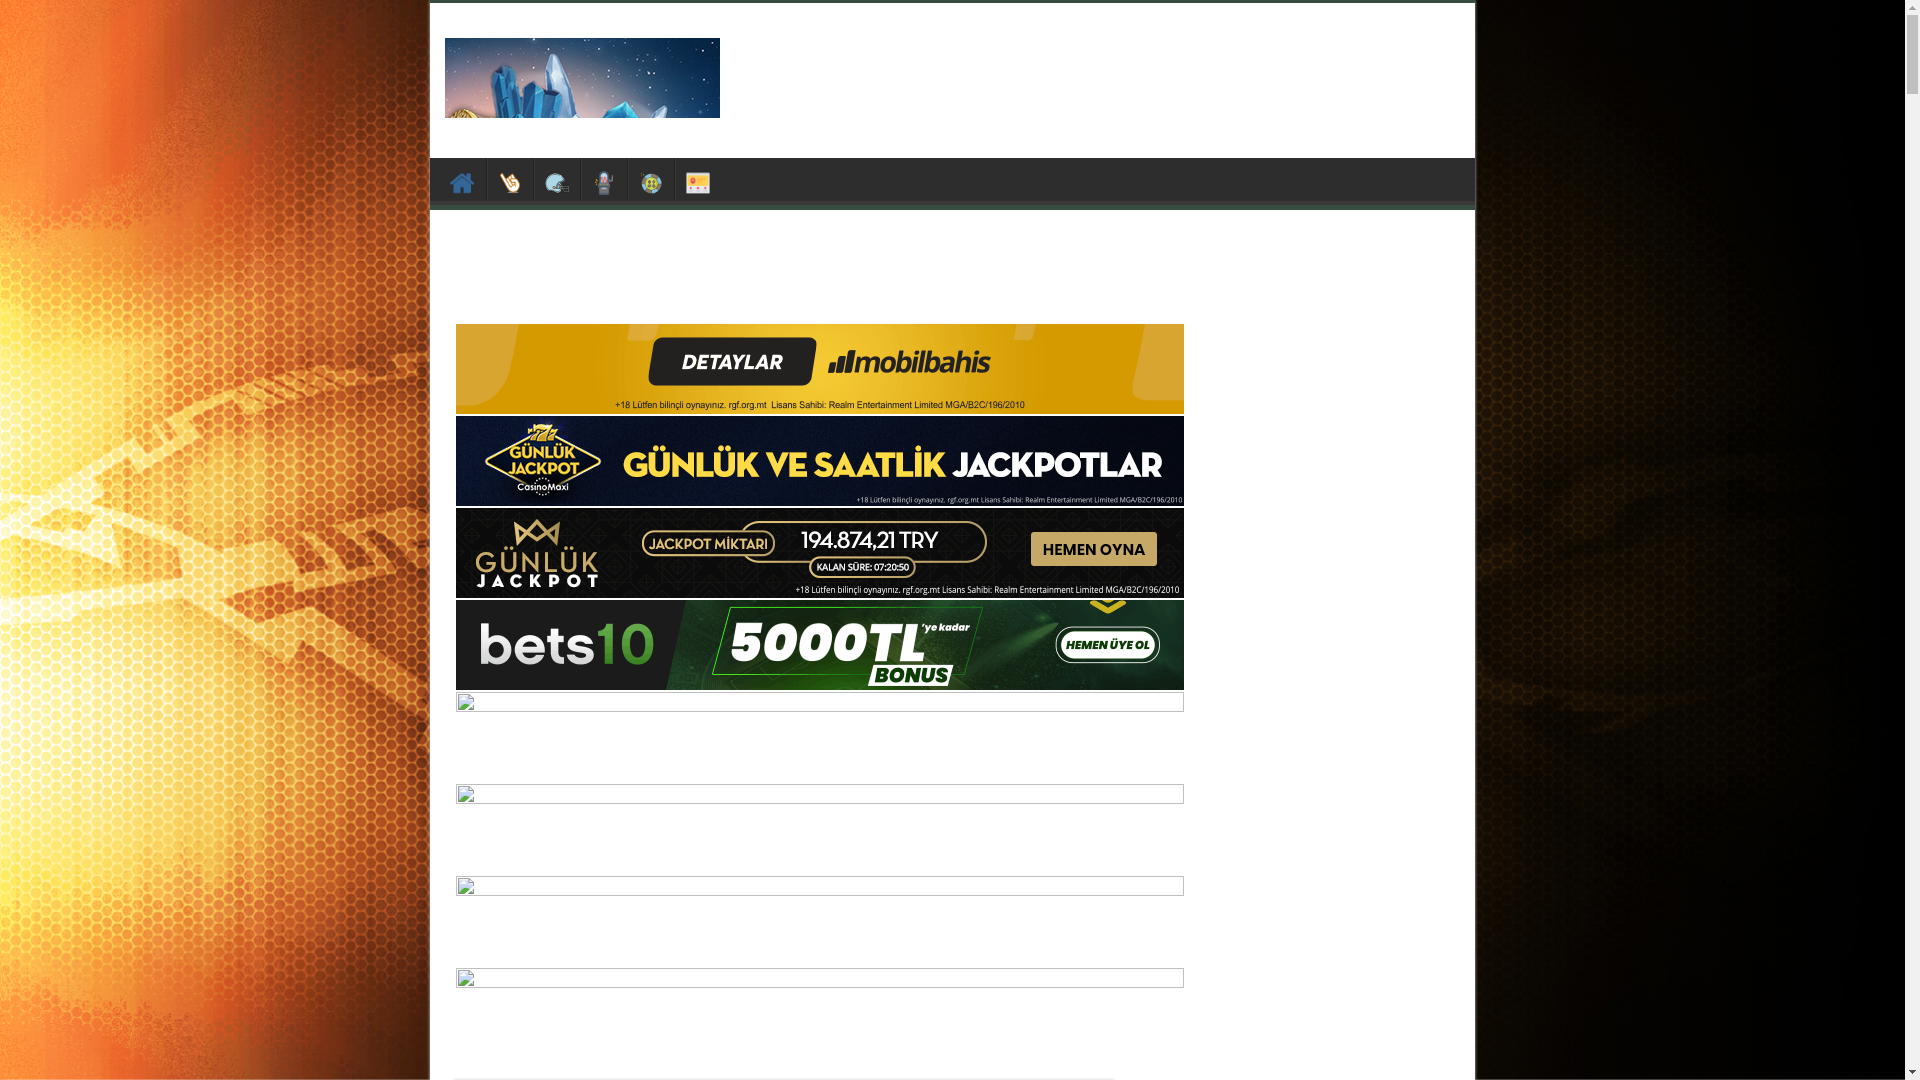 The width and height of the screenshot is (1920, 1080). I want to click on  , so click(510, 179).